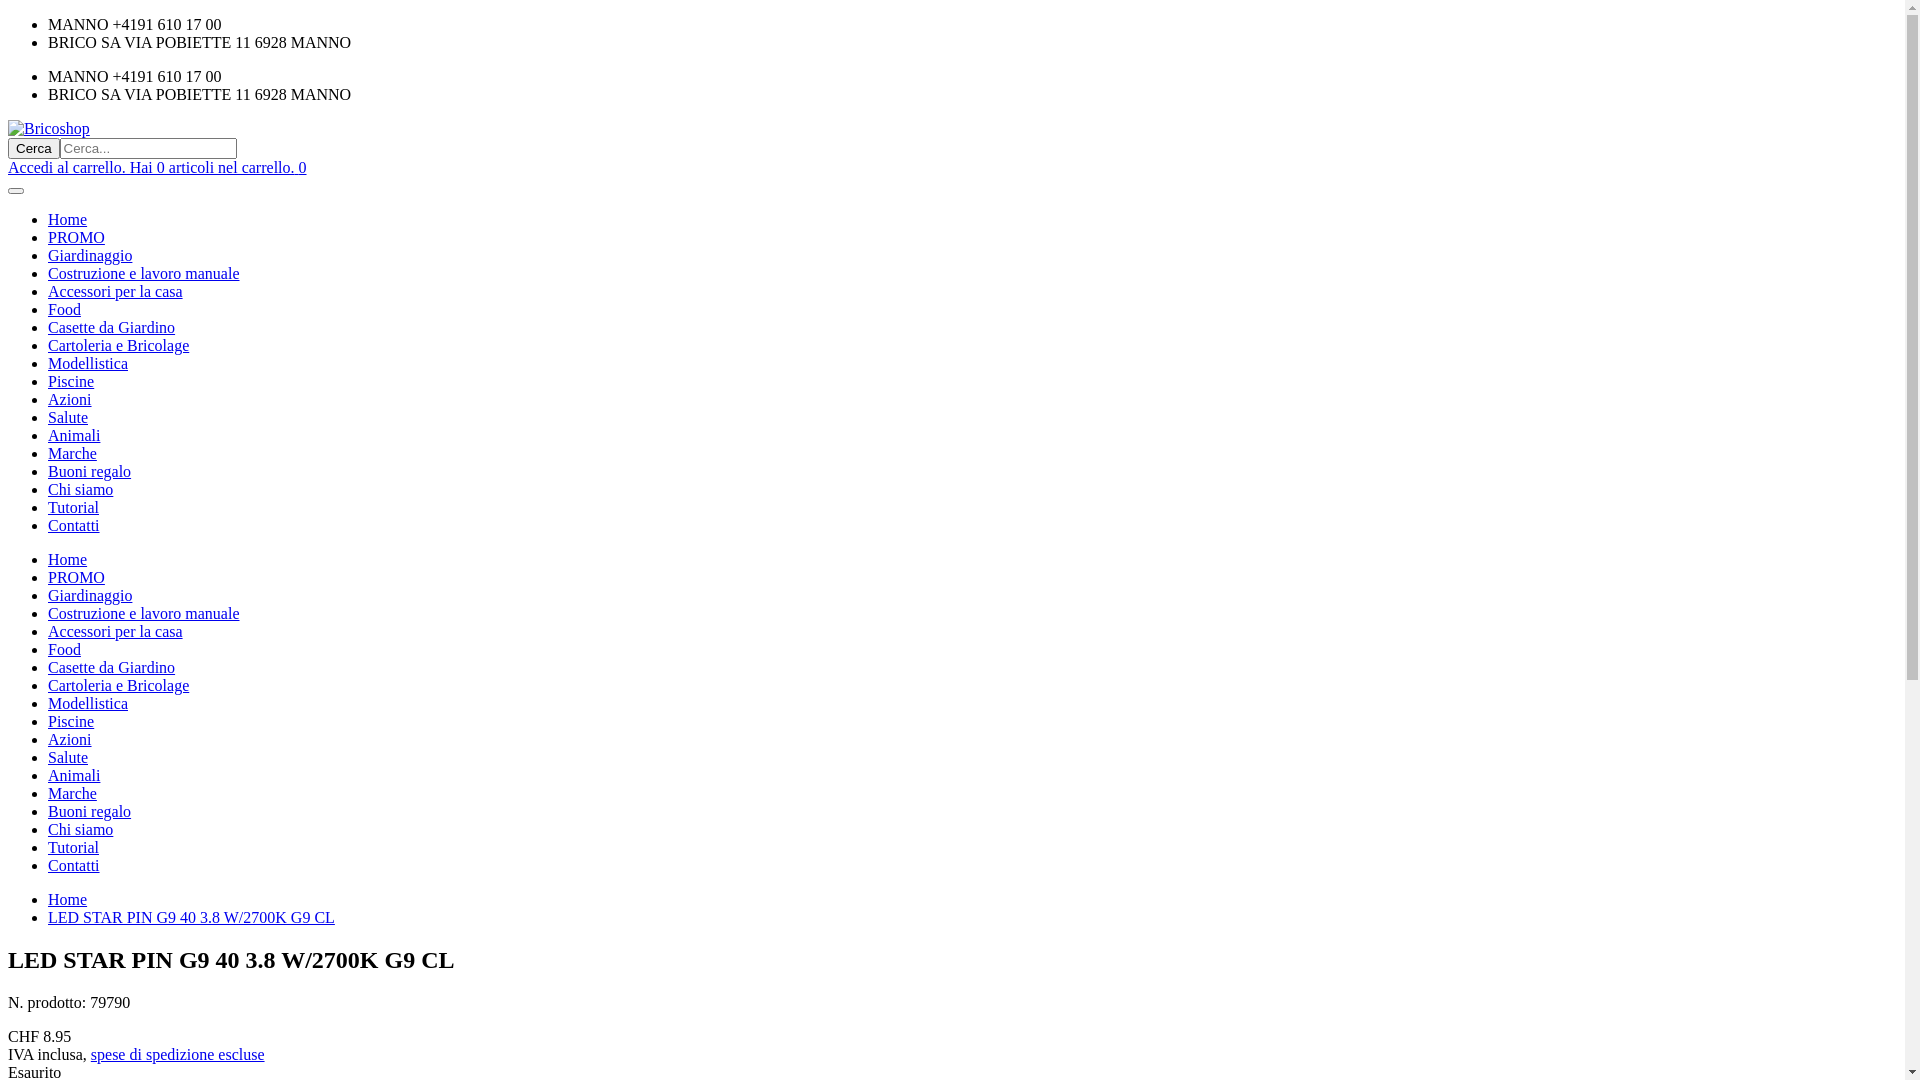 Image resolution: width=1920 pixels, height=1080 pixels. Describe the element at coordinates (72, 454) in the screenshot. I see `Marche` at that location.